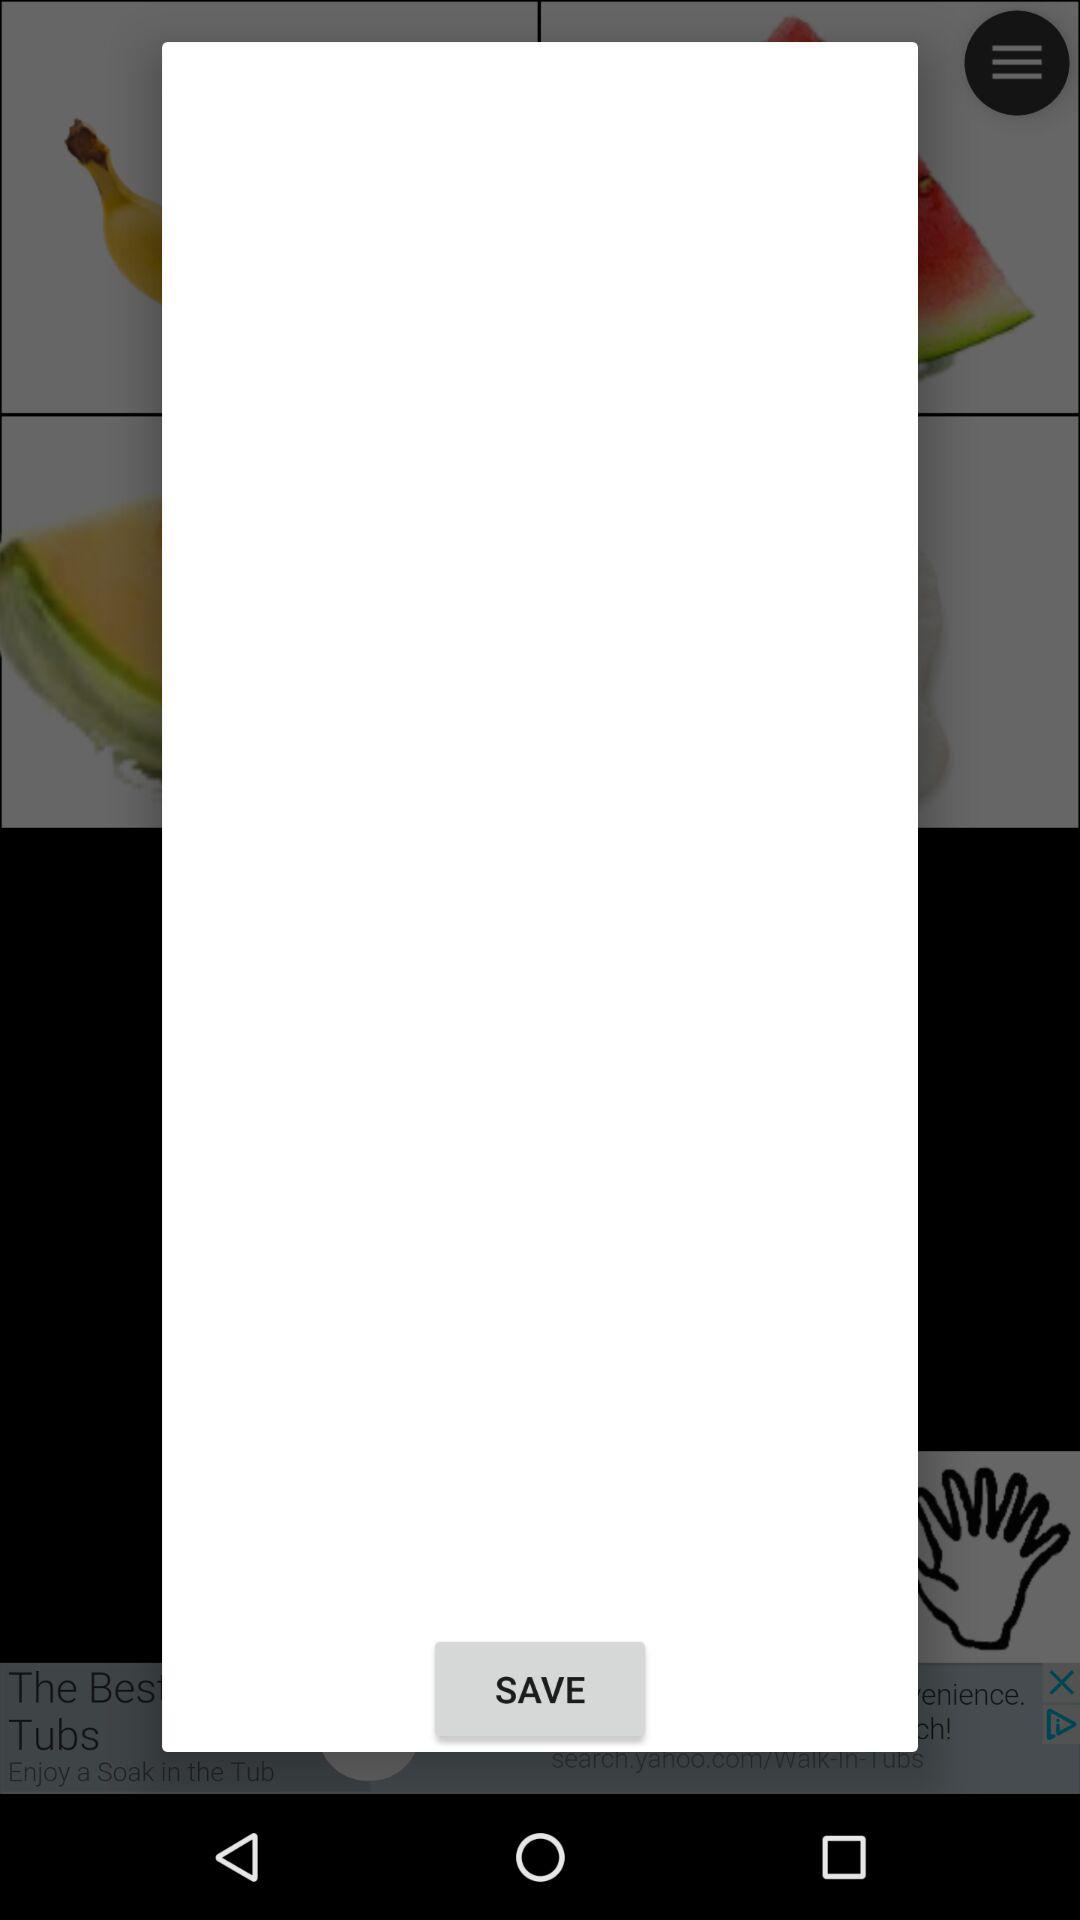 The width and height of the screenshot is (1080, 1920). What do you see at coordinates (540, 1689) in the screenshot?
I see `turn off save` at bounding box center [540, 1689].